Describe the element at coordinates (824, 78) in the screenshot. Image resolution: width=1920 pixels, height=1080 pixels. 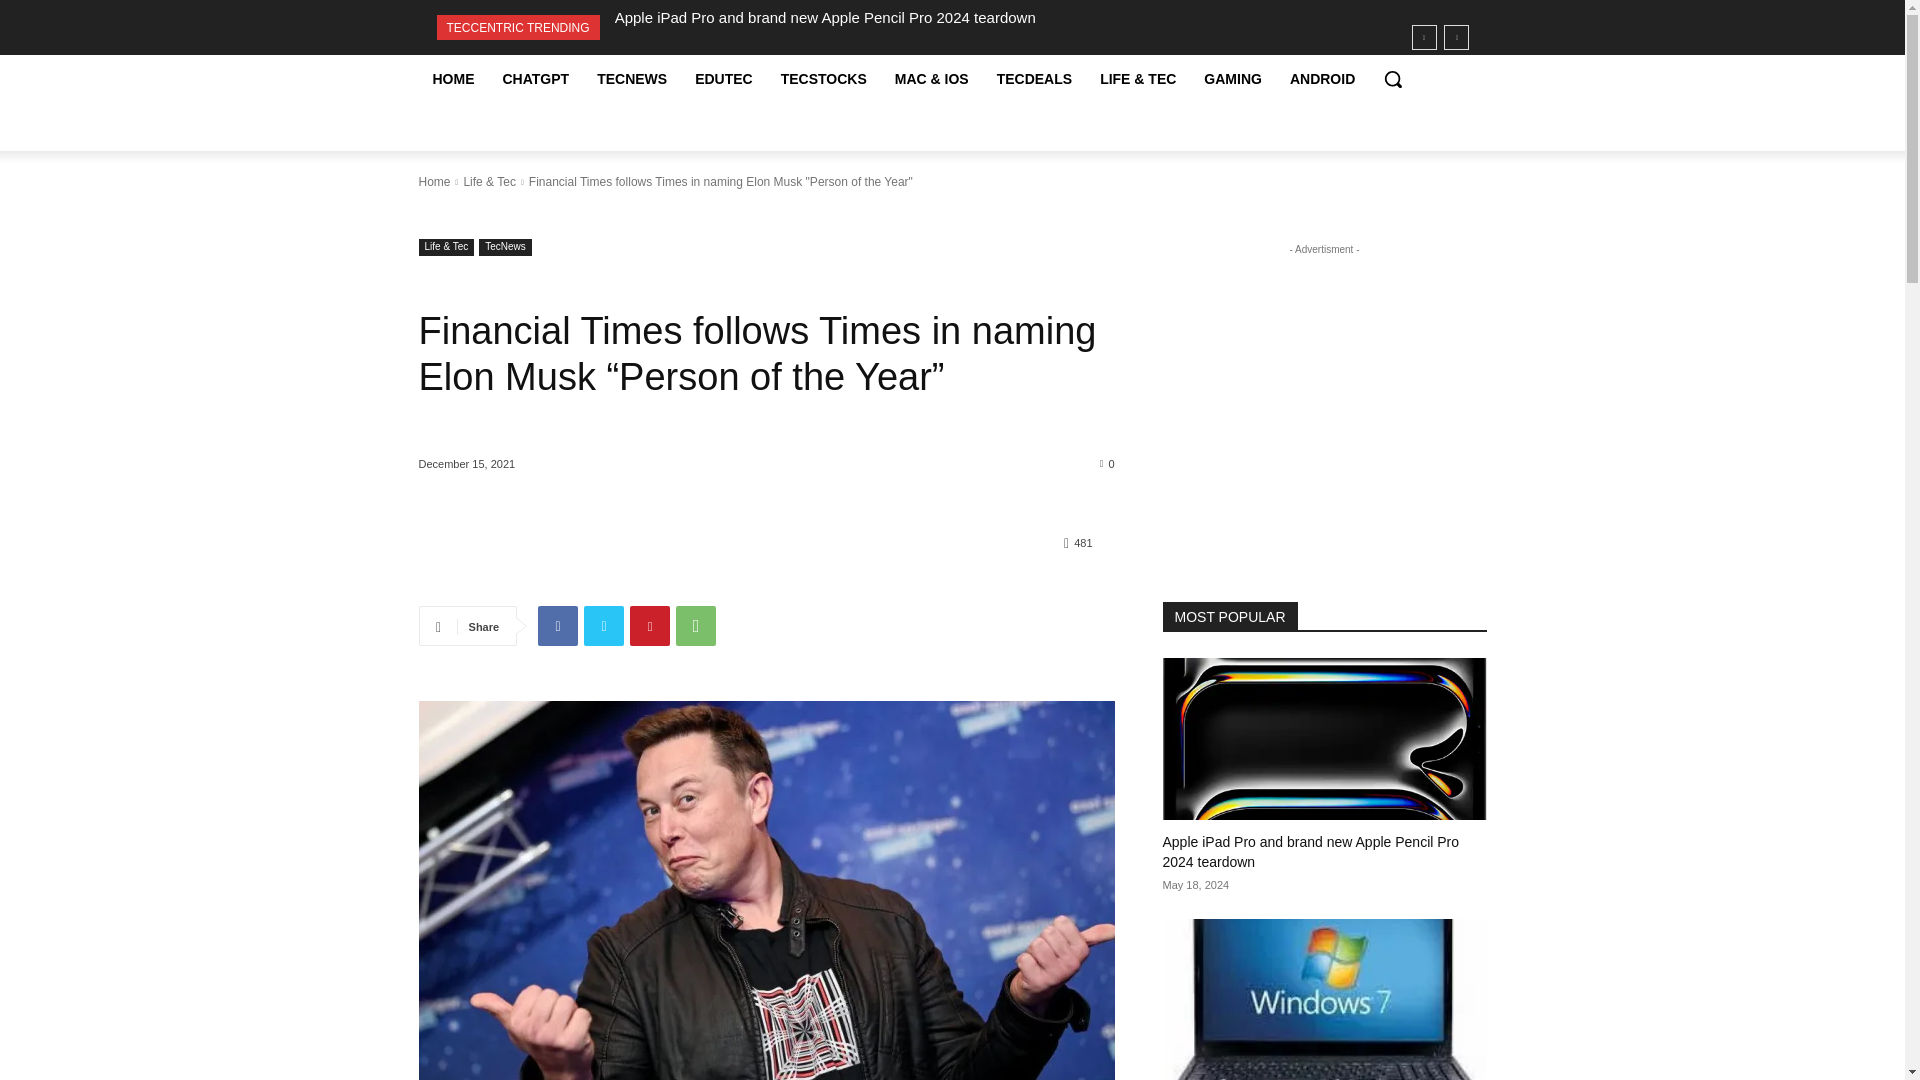
I see `TECSTOCKS` at that location.